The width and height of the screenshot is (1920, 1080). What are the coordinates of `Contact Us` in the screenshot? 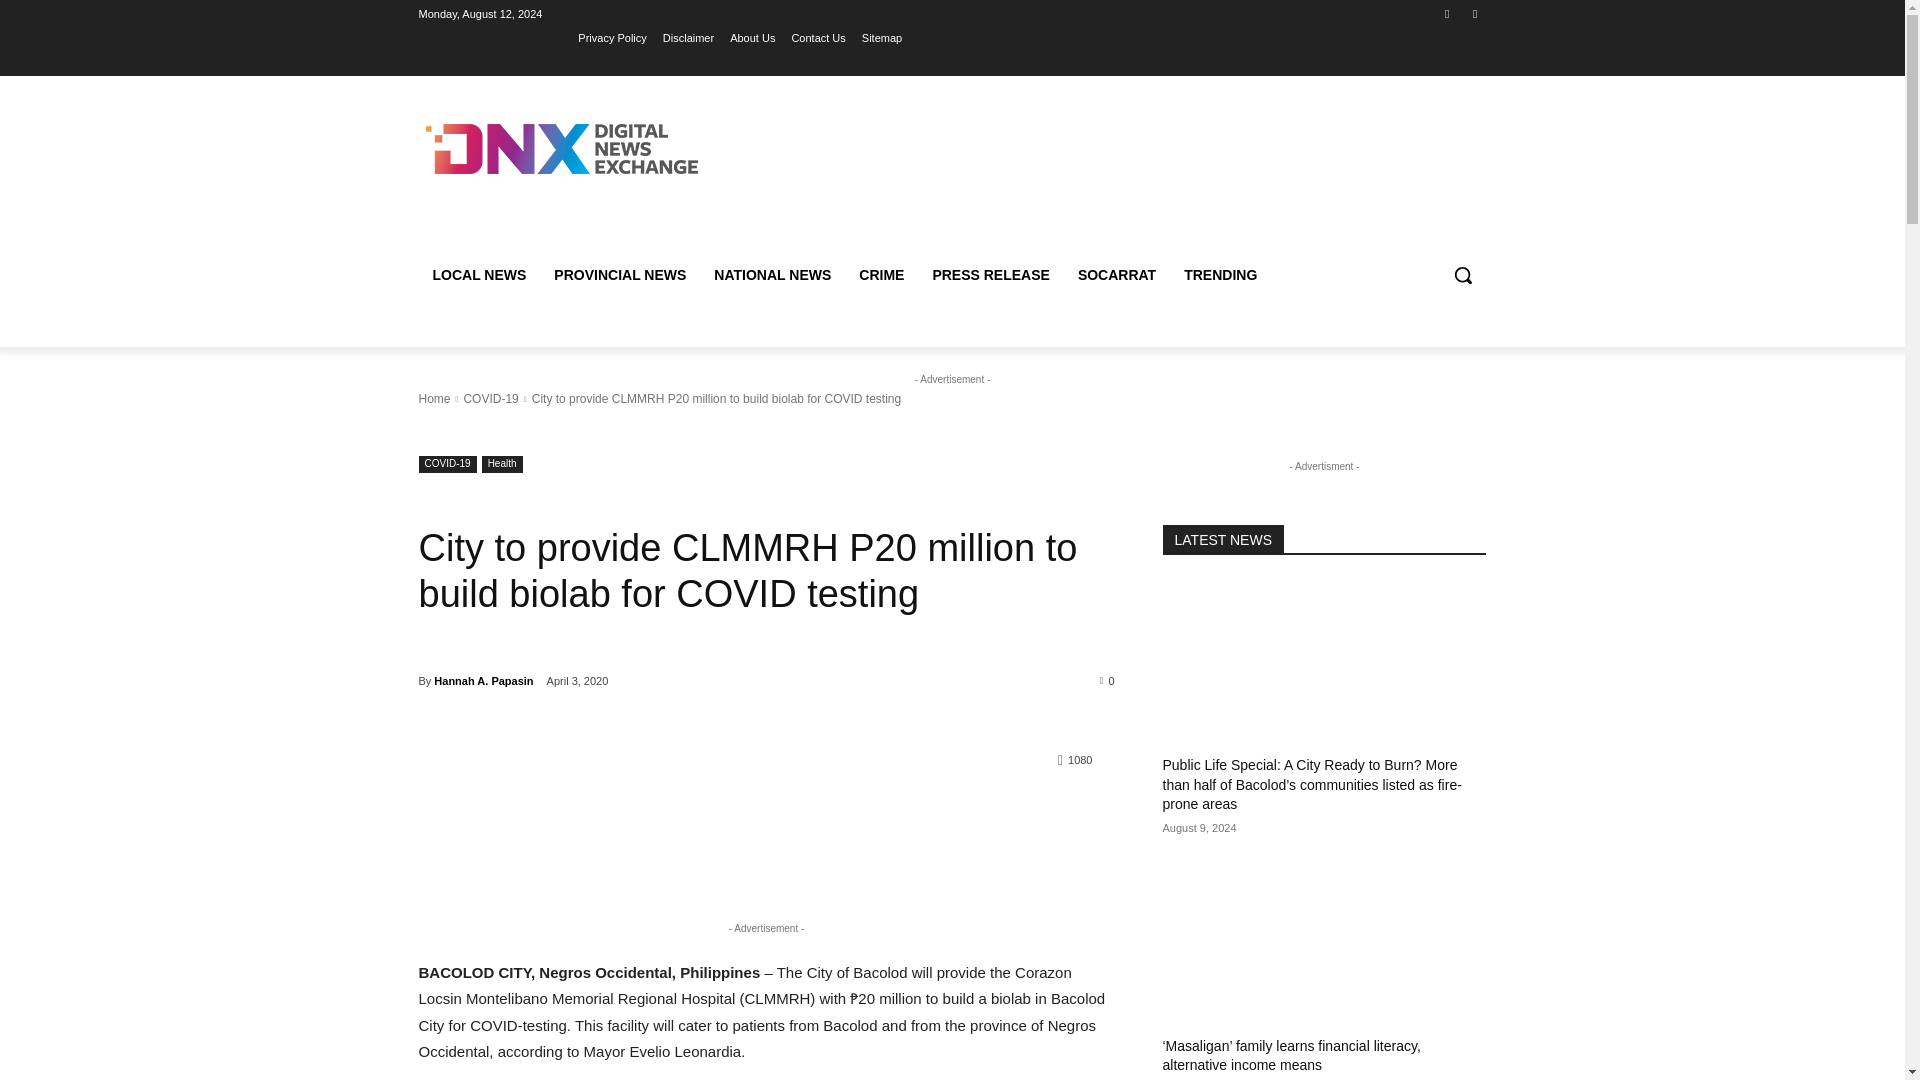 It's located at (818, 37).